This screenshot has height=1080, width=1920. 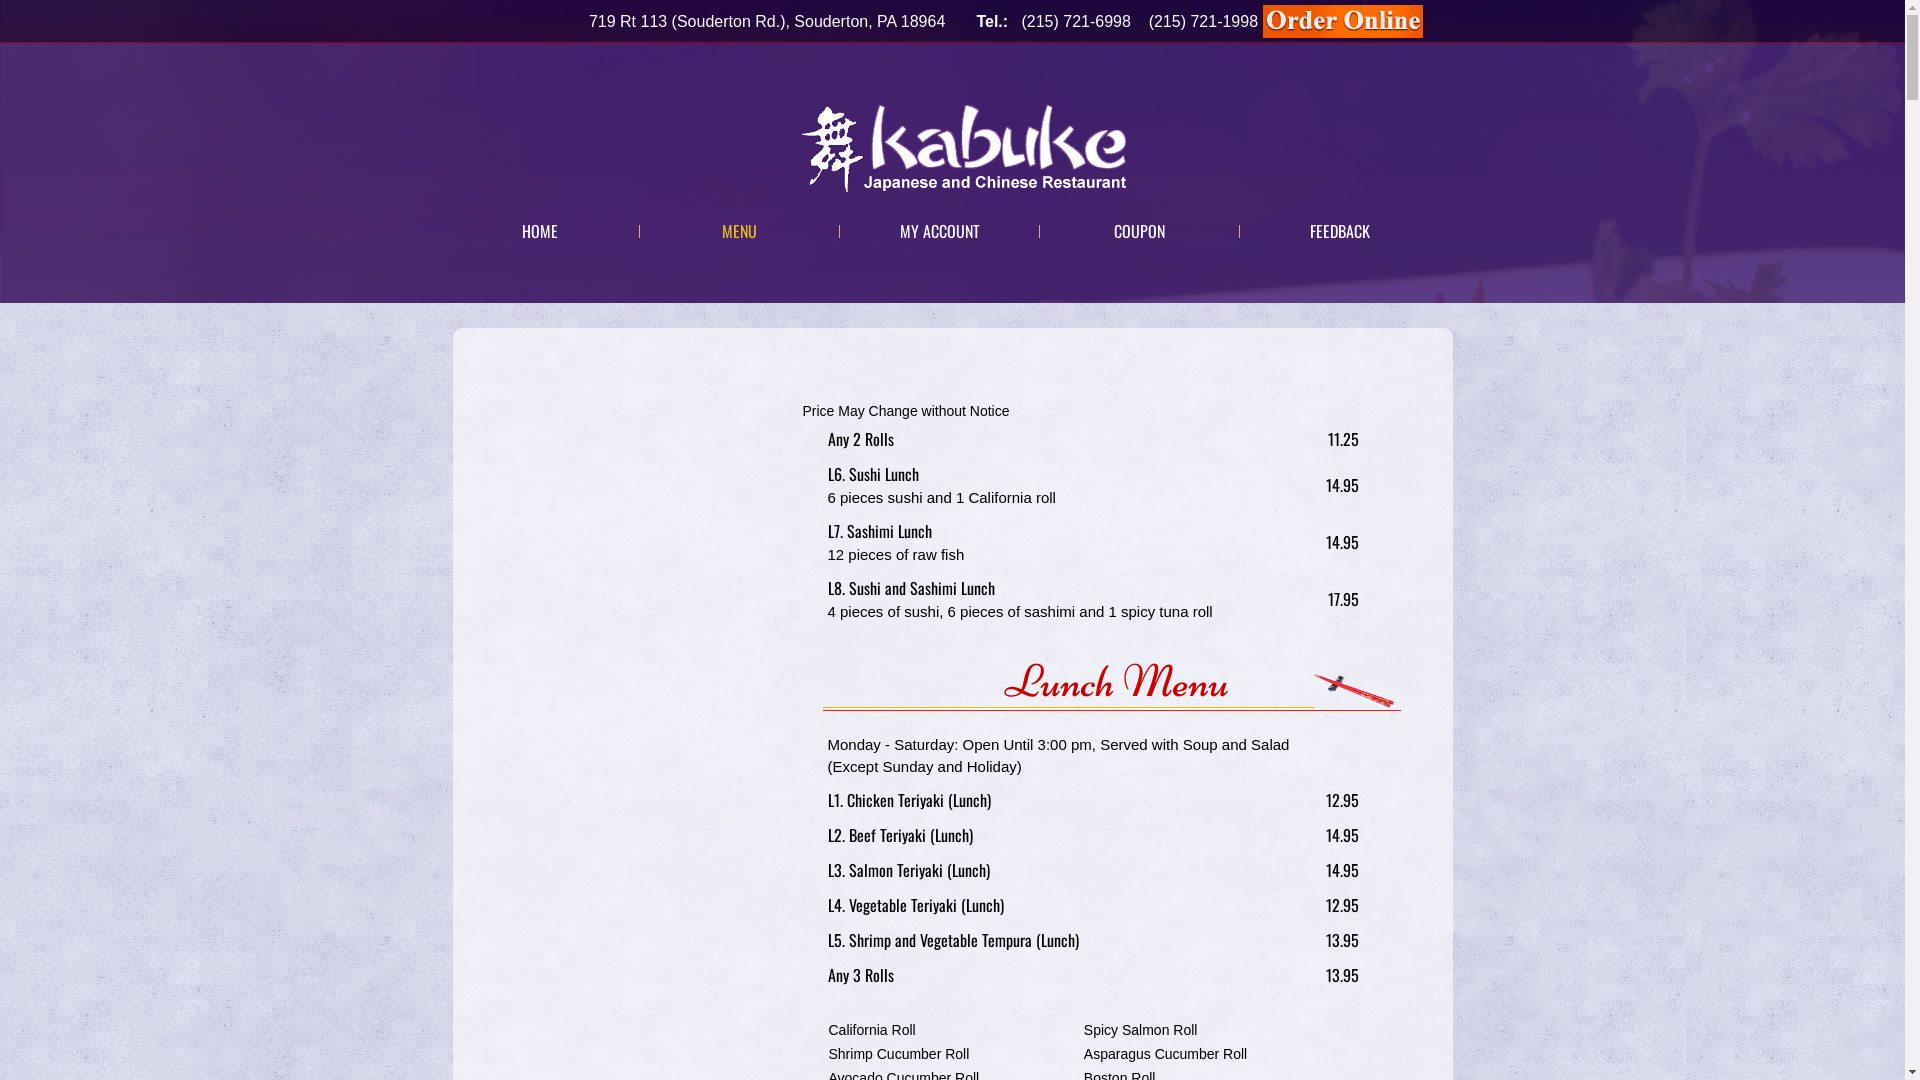 I want to click on MENU, so click(x=740, y=231).